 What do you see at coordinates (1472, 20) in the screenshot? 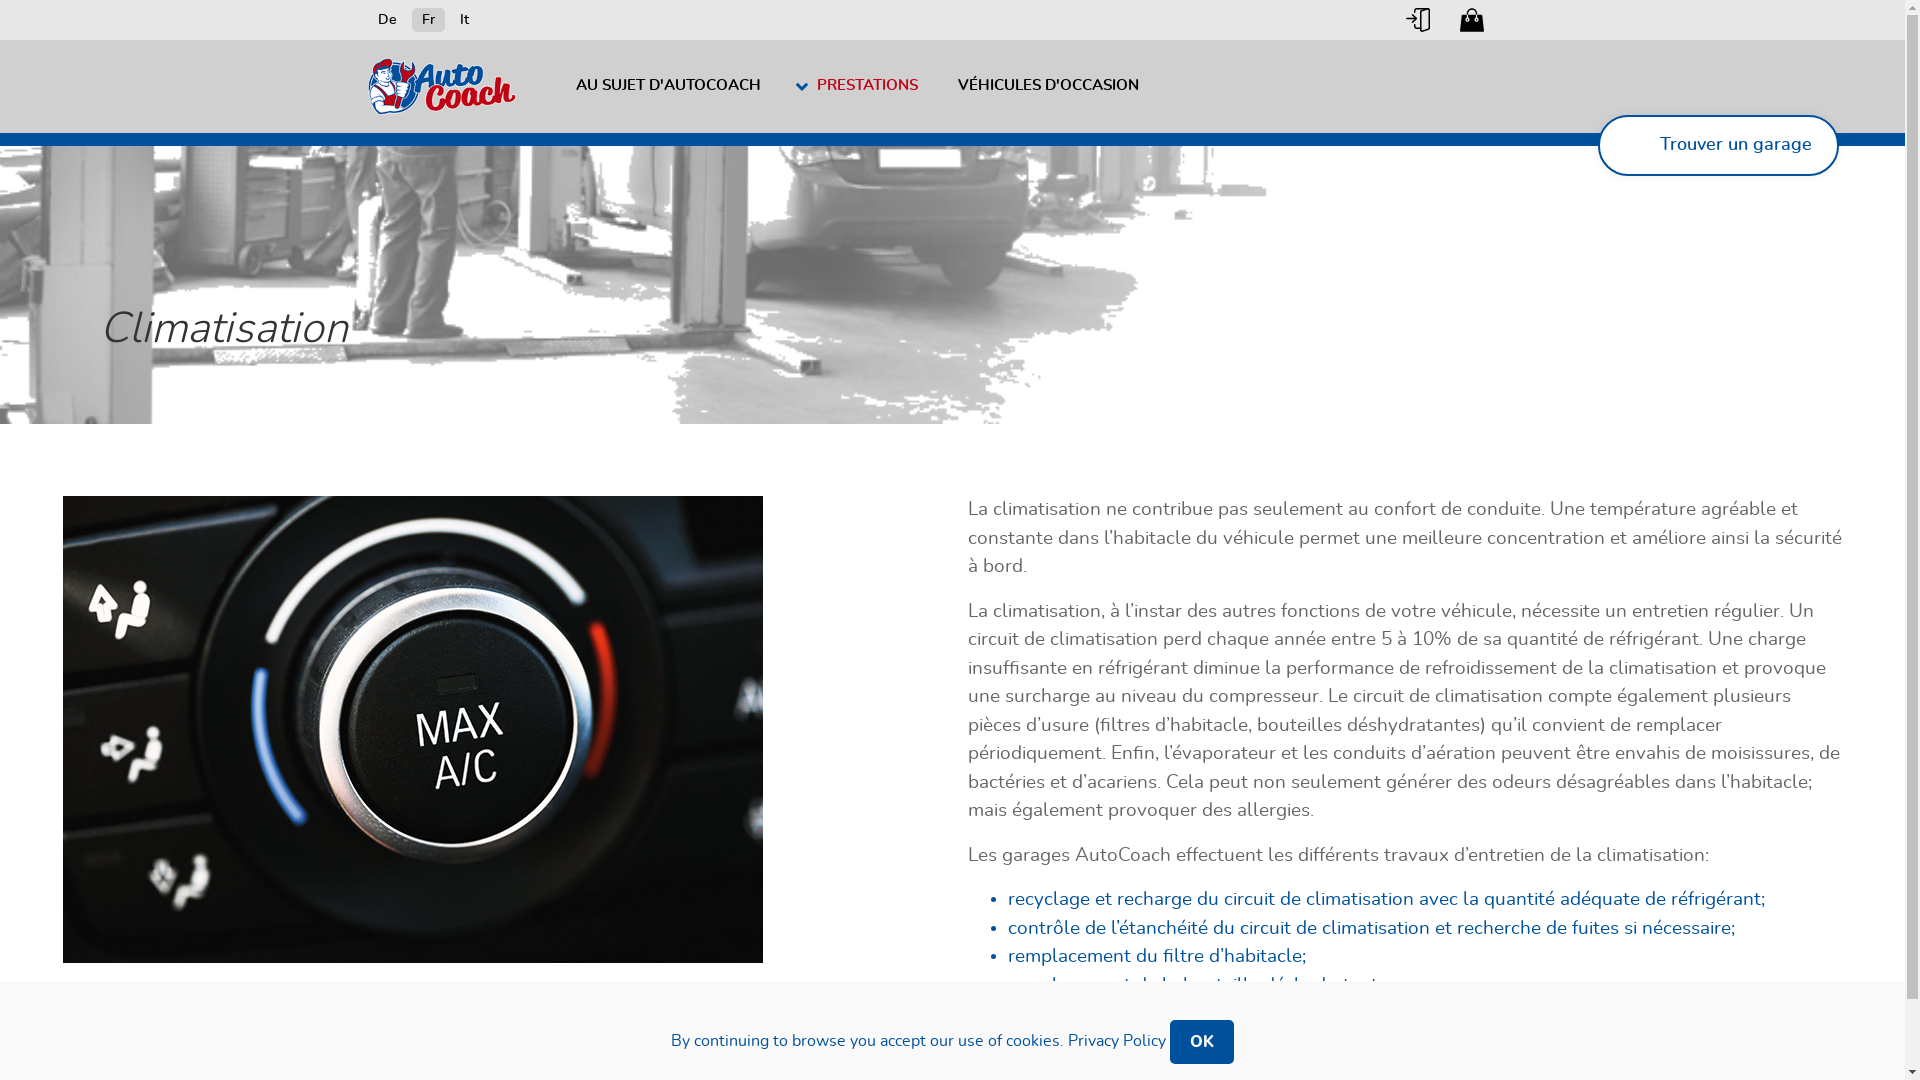
I see `Shop` at bounding box center [1472, 20].